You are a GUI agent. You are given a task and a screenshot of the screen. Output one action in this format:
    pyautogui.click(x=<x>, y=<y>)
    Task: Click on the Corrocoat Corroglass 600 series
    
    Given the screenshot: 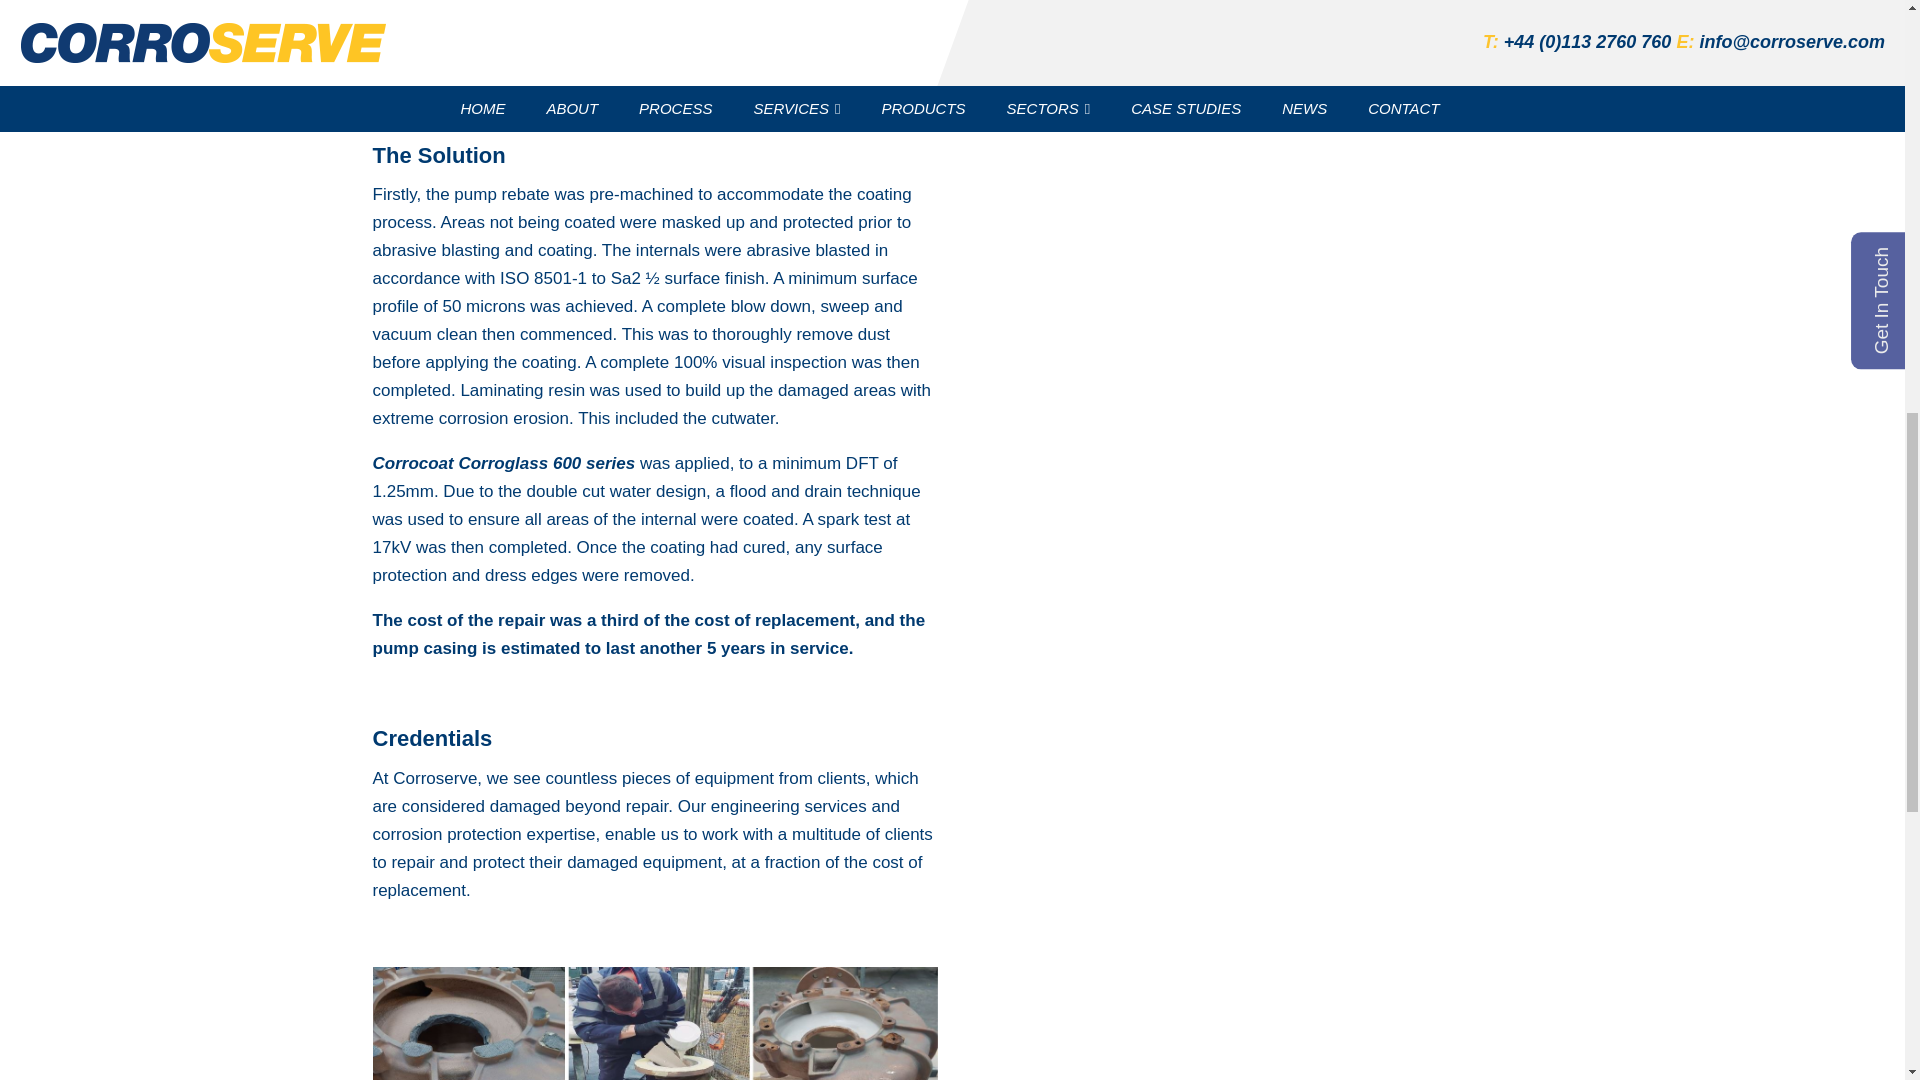 What is the action you would take?
    pyautogui.click(x=504, y=463)
    